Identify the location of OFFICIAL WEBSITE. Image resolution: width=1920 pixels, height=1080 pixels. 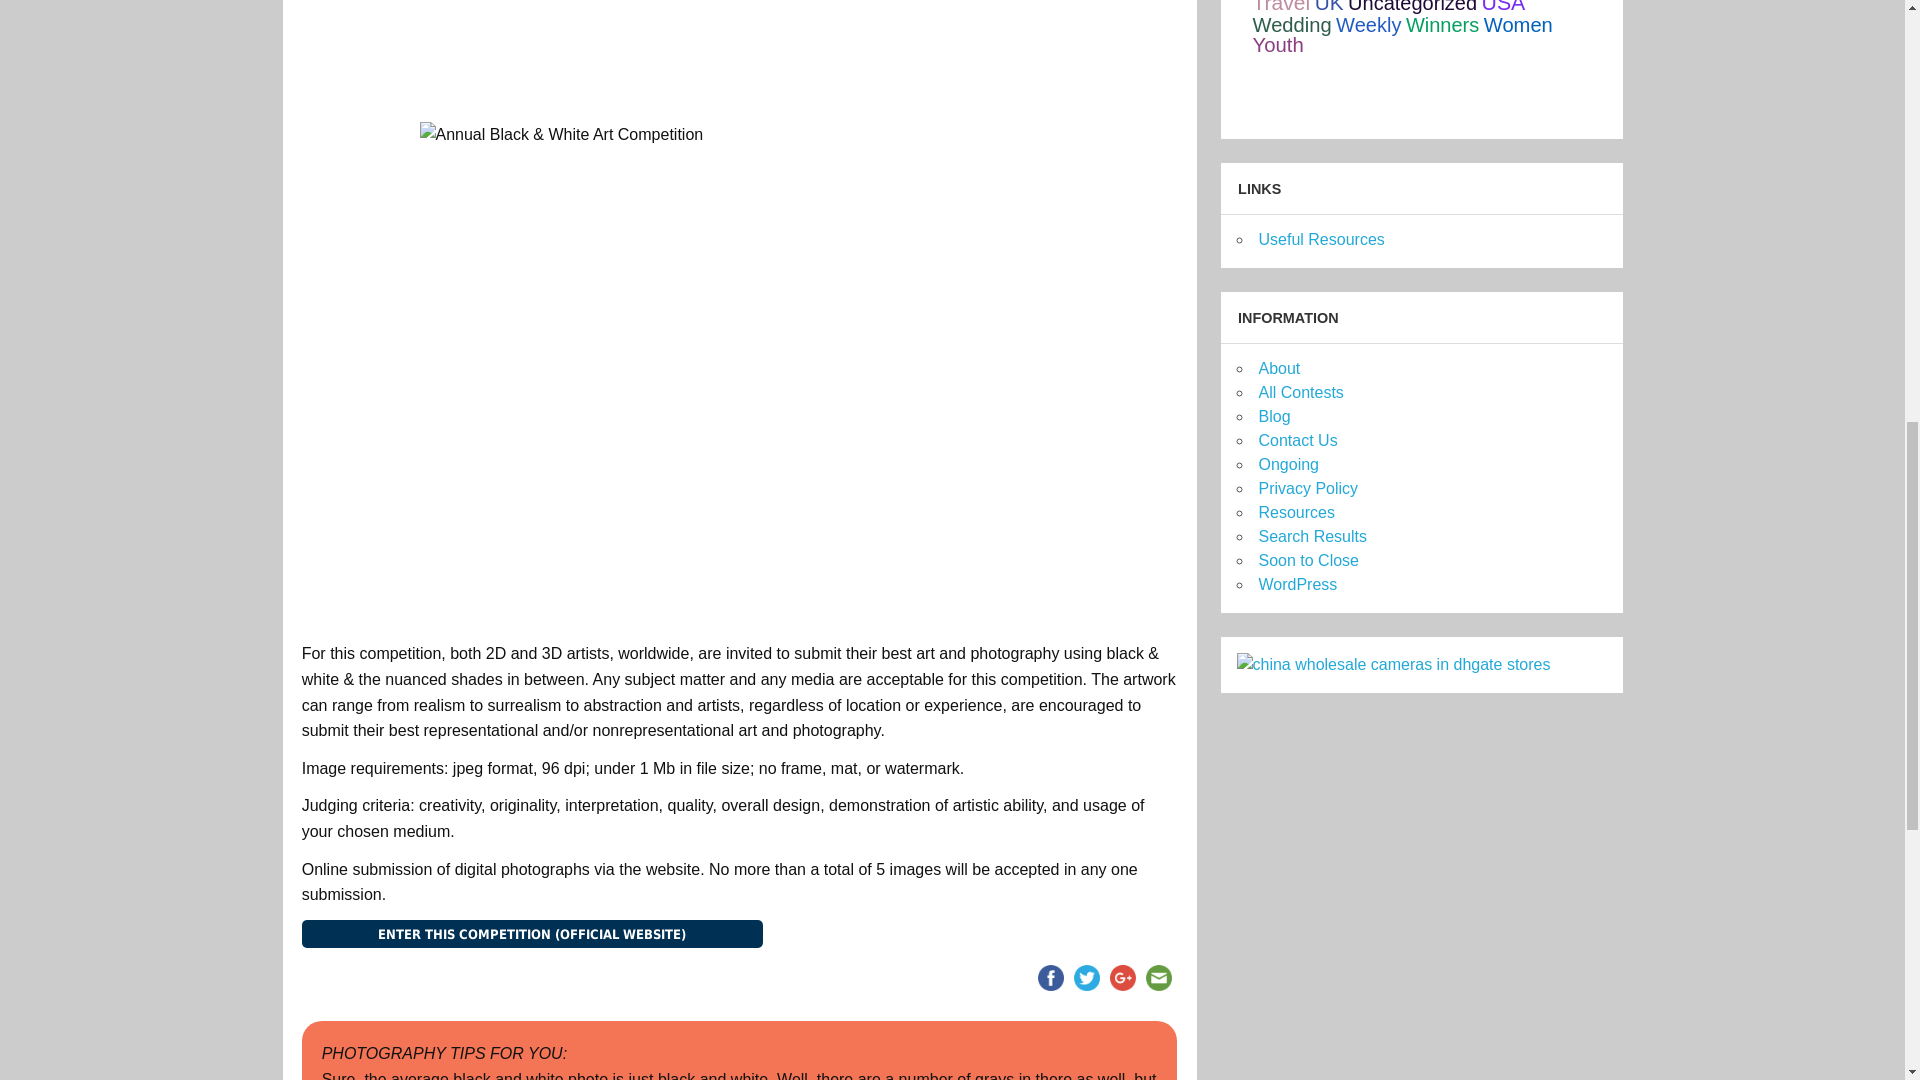
(532, 934).